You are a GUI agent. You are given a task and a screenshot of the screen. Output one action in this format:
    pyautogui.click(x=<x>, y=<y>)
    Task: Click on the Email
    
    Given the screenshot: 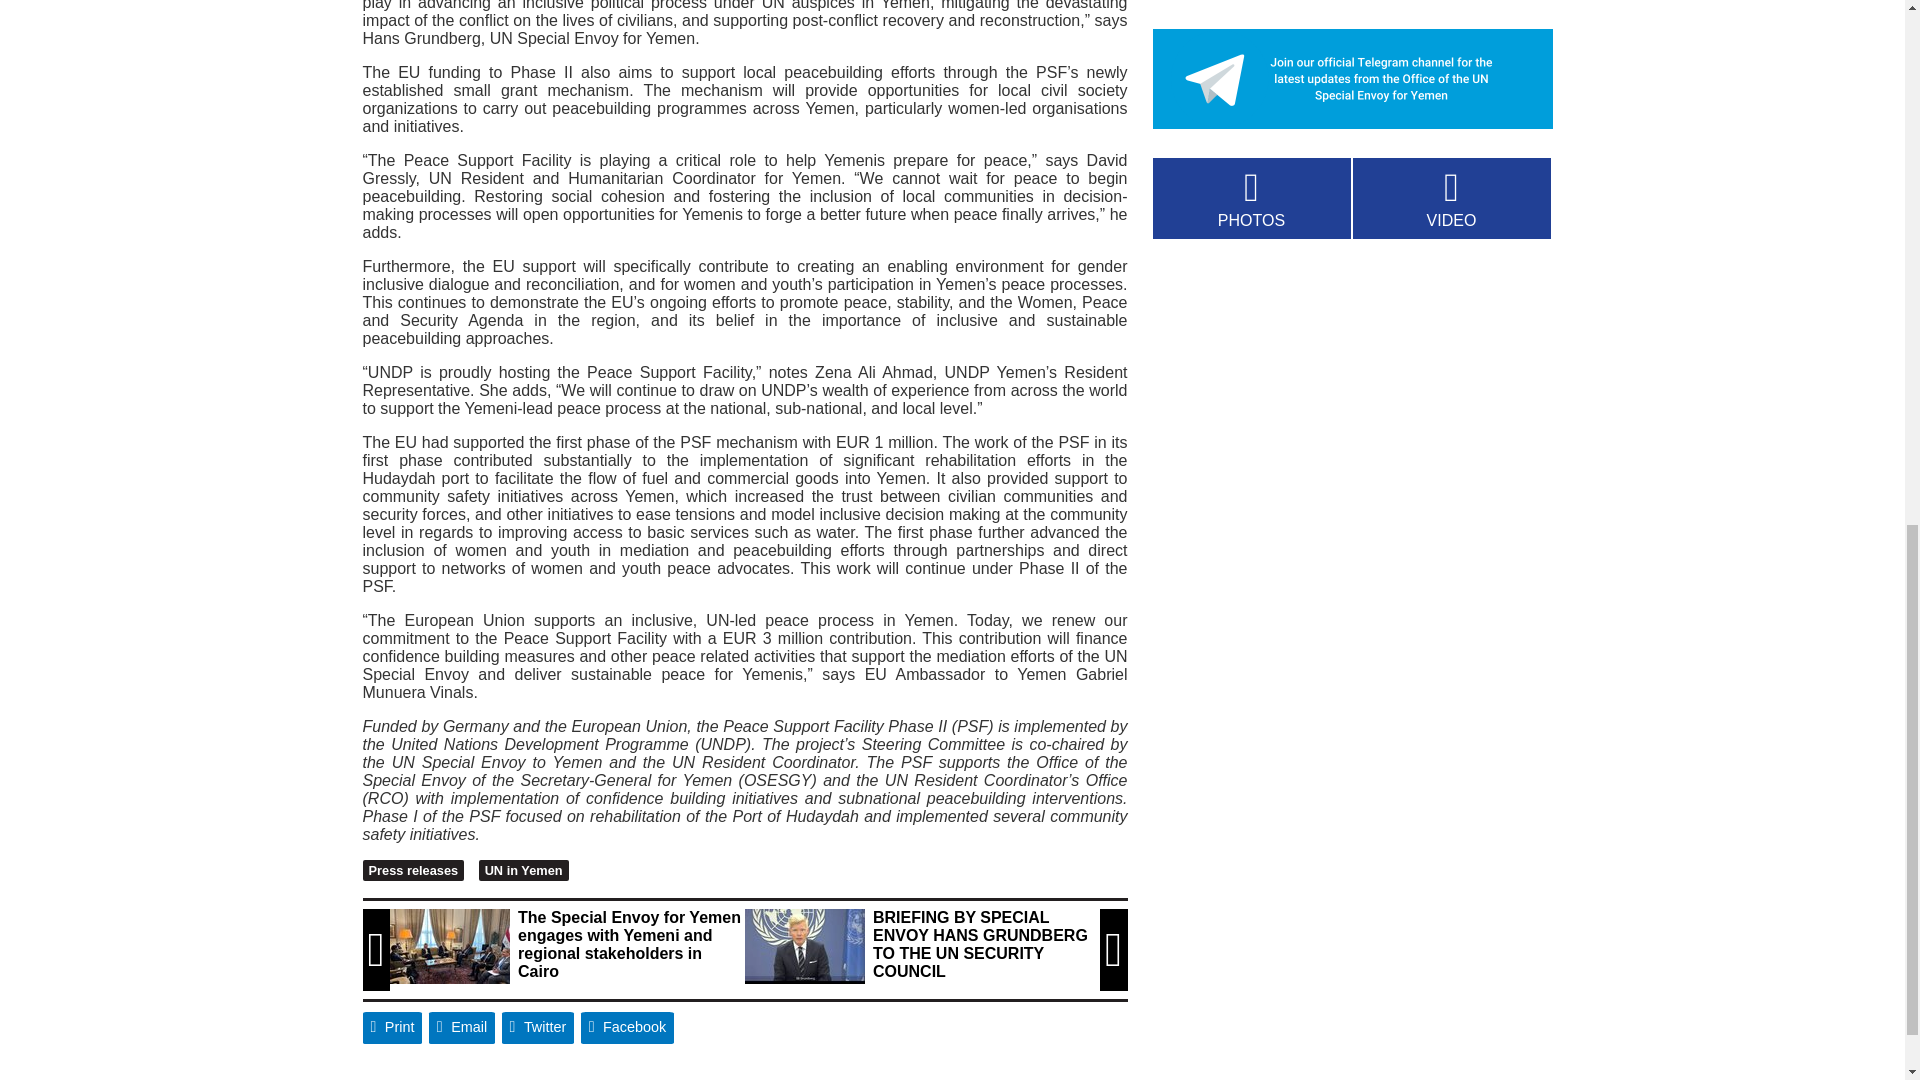 What is the action you would take?
    pyautogui.click(x=462, y=1028)
    